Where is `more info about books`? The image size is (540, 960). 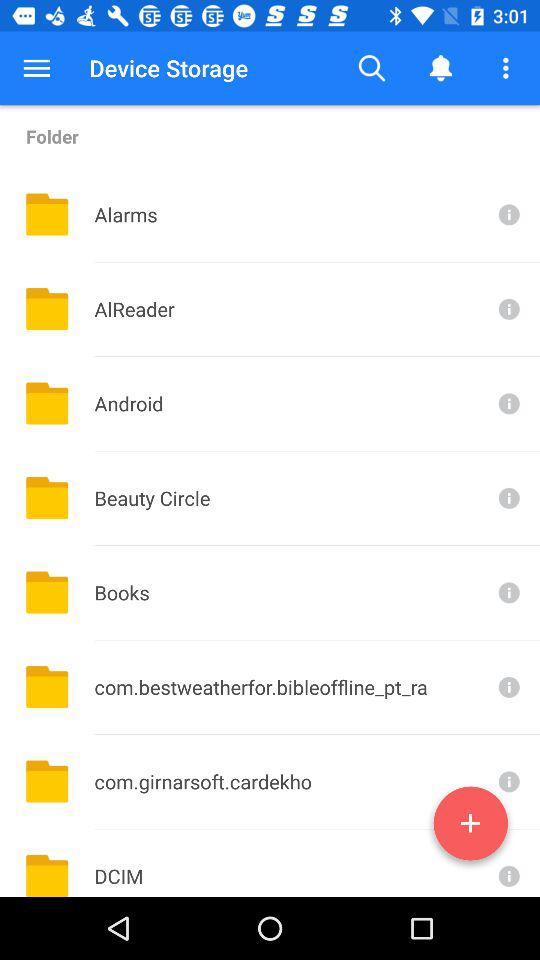 more info about books is located at coordinates (507, 592).